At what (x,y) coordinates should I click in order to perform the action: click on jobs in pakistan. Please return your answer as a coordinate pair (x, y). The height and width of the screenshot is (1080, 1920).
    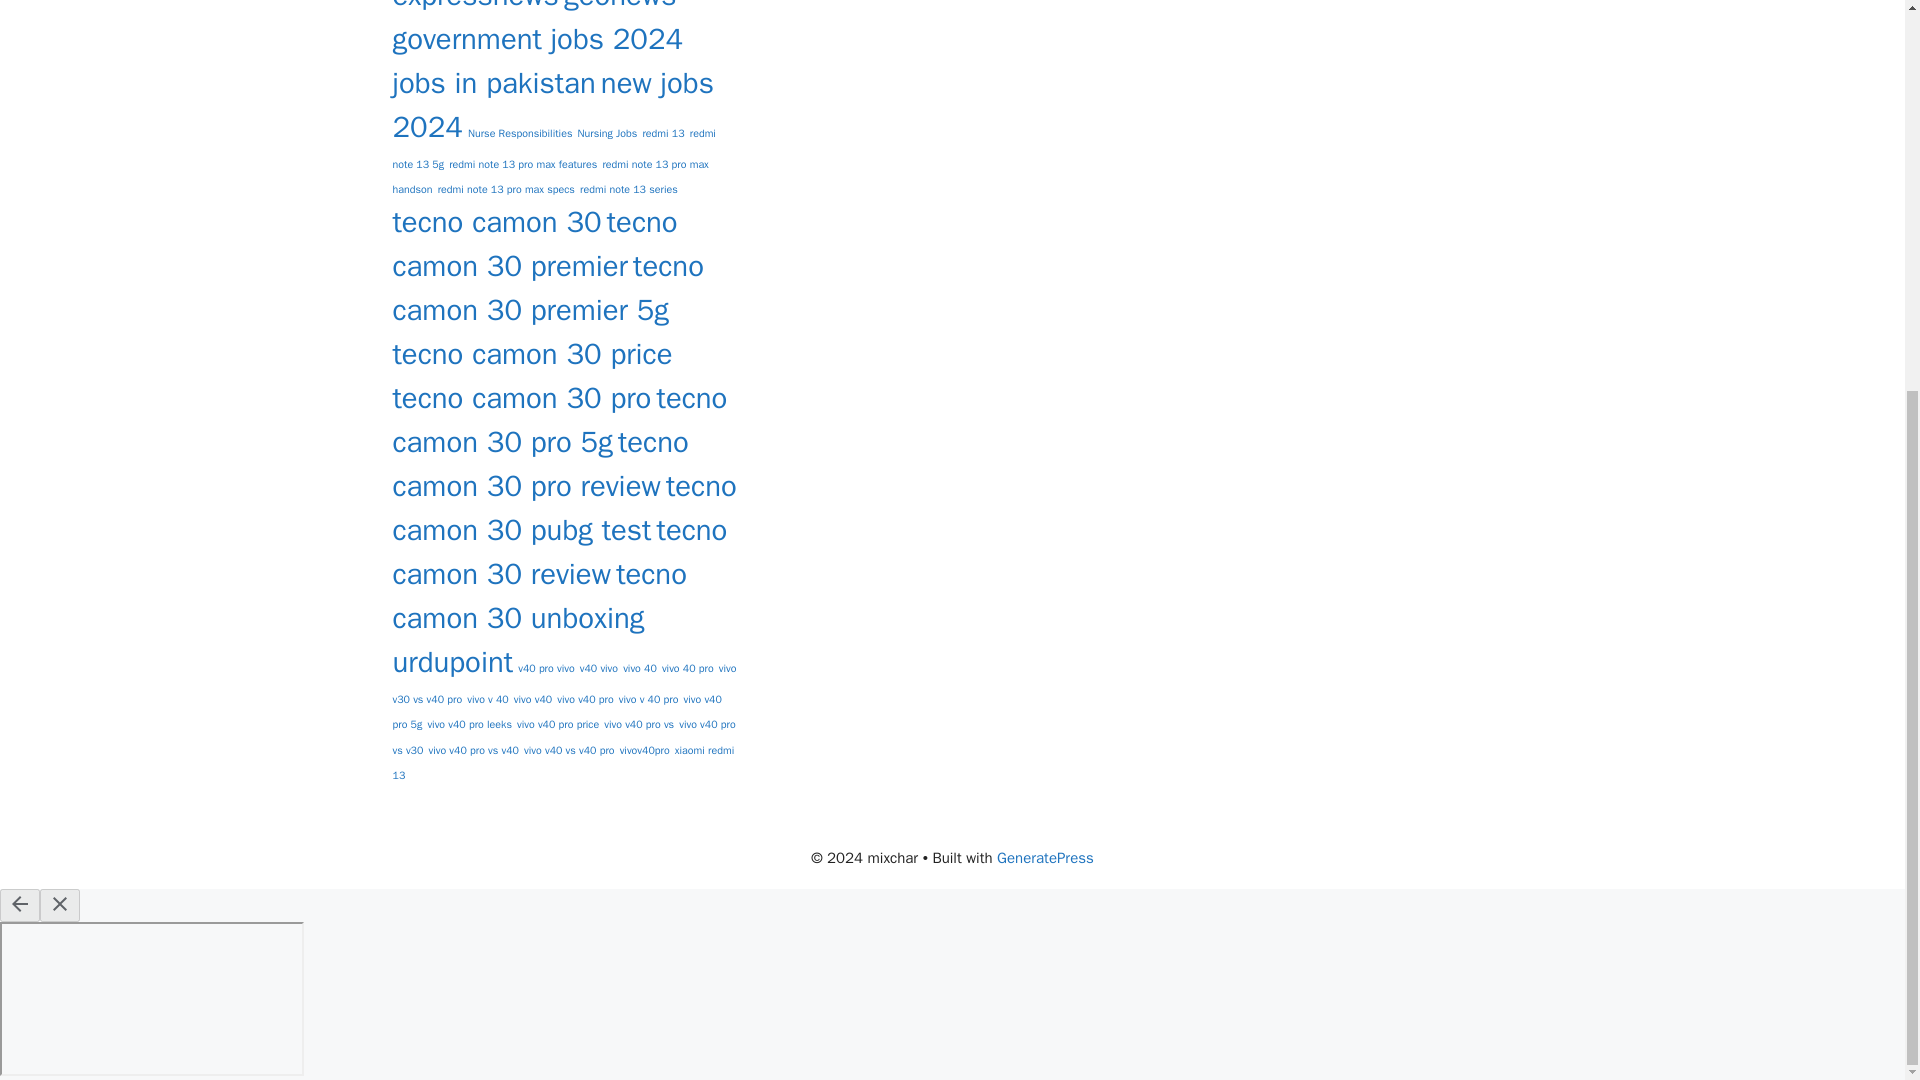
    Looking at the image, I should click on (493, 82).